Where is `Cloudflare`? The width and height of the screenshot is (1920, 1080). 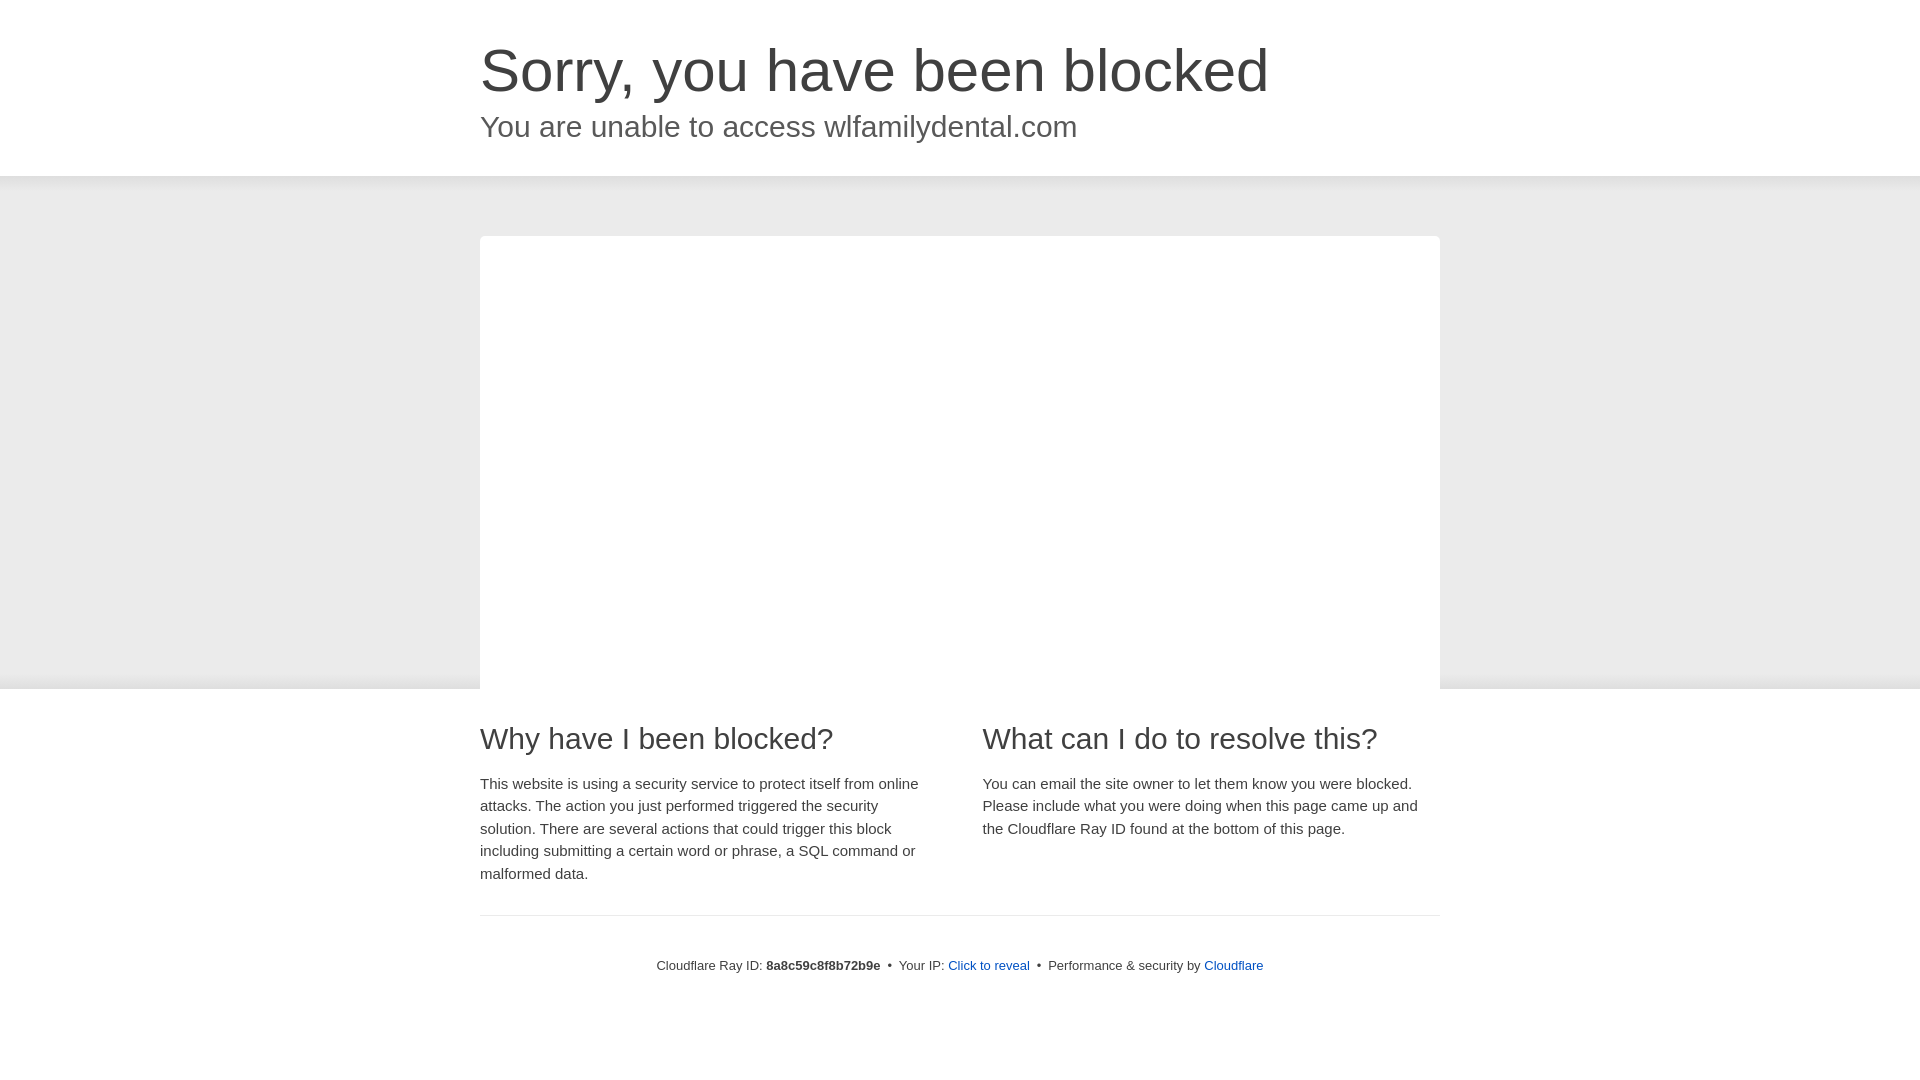
Cloudflare is located at coordinates (1233, 965).